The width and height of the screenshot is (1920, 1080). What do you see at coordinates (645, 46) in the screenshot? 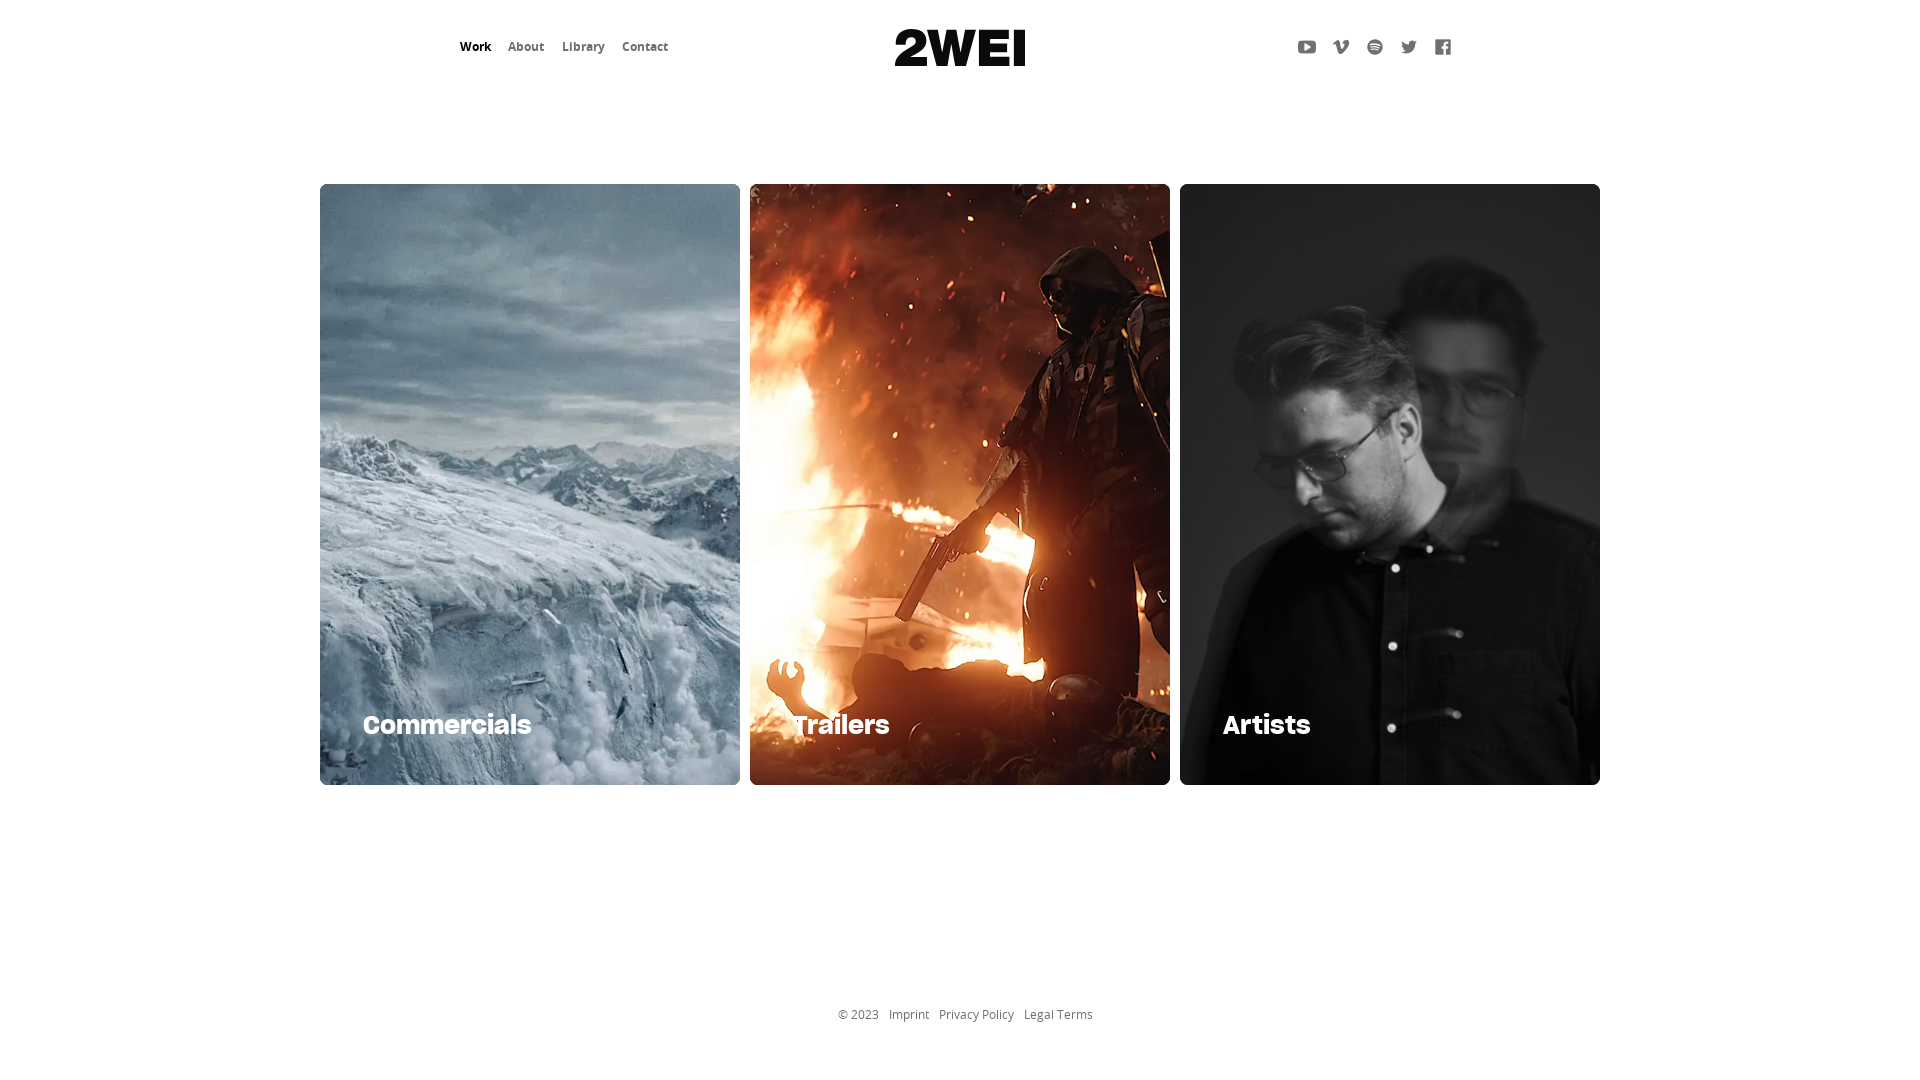
I see `Contact` at bounding box center [645, 46].